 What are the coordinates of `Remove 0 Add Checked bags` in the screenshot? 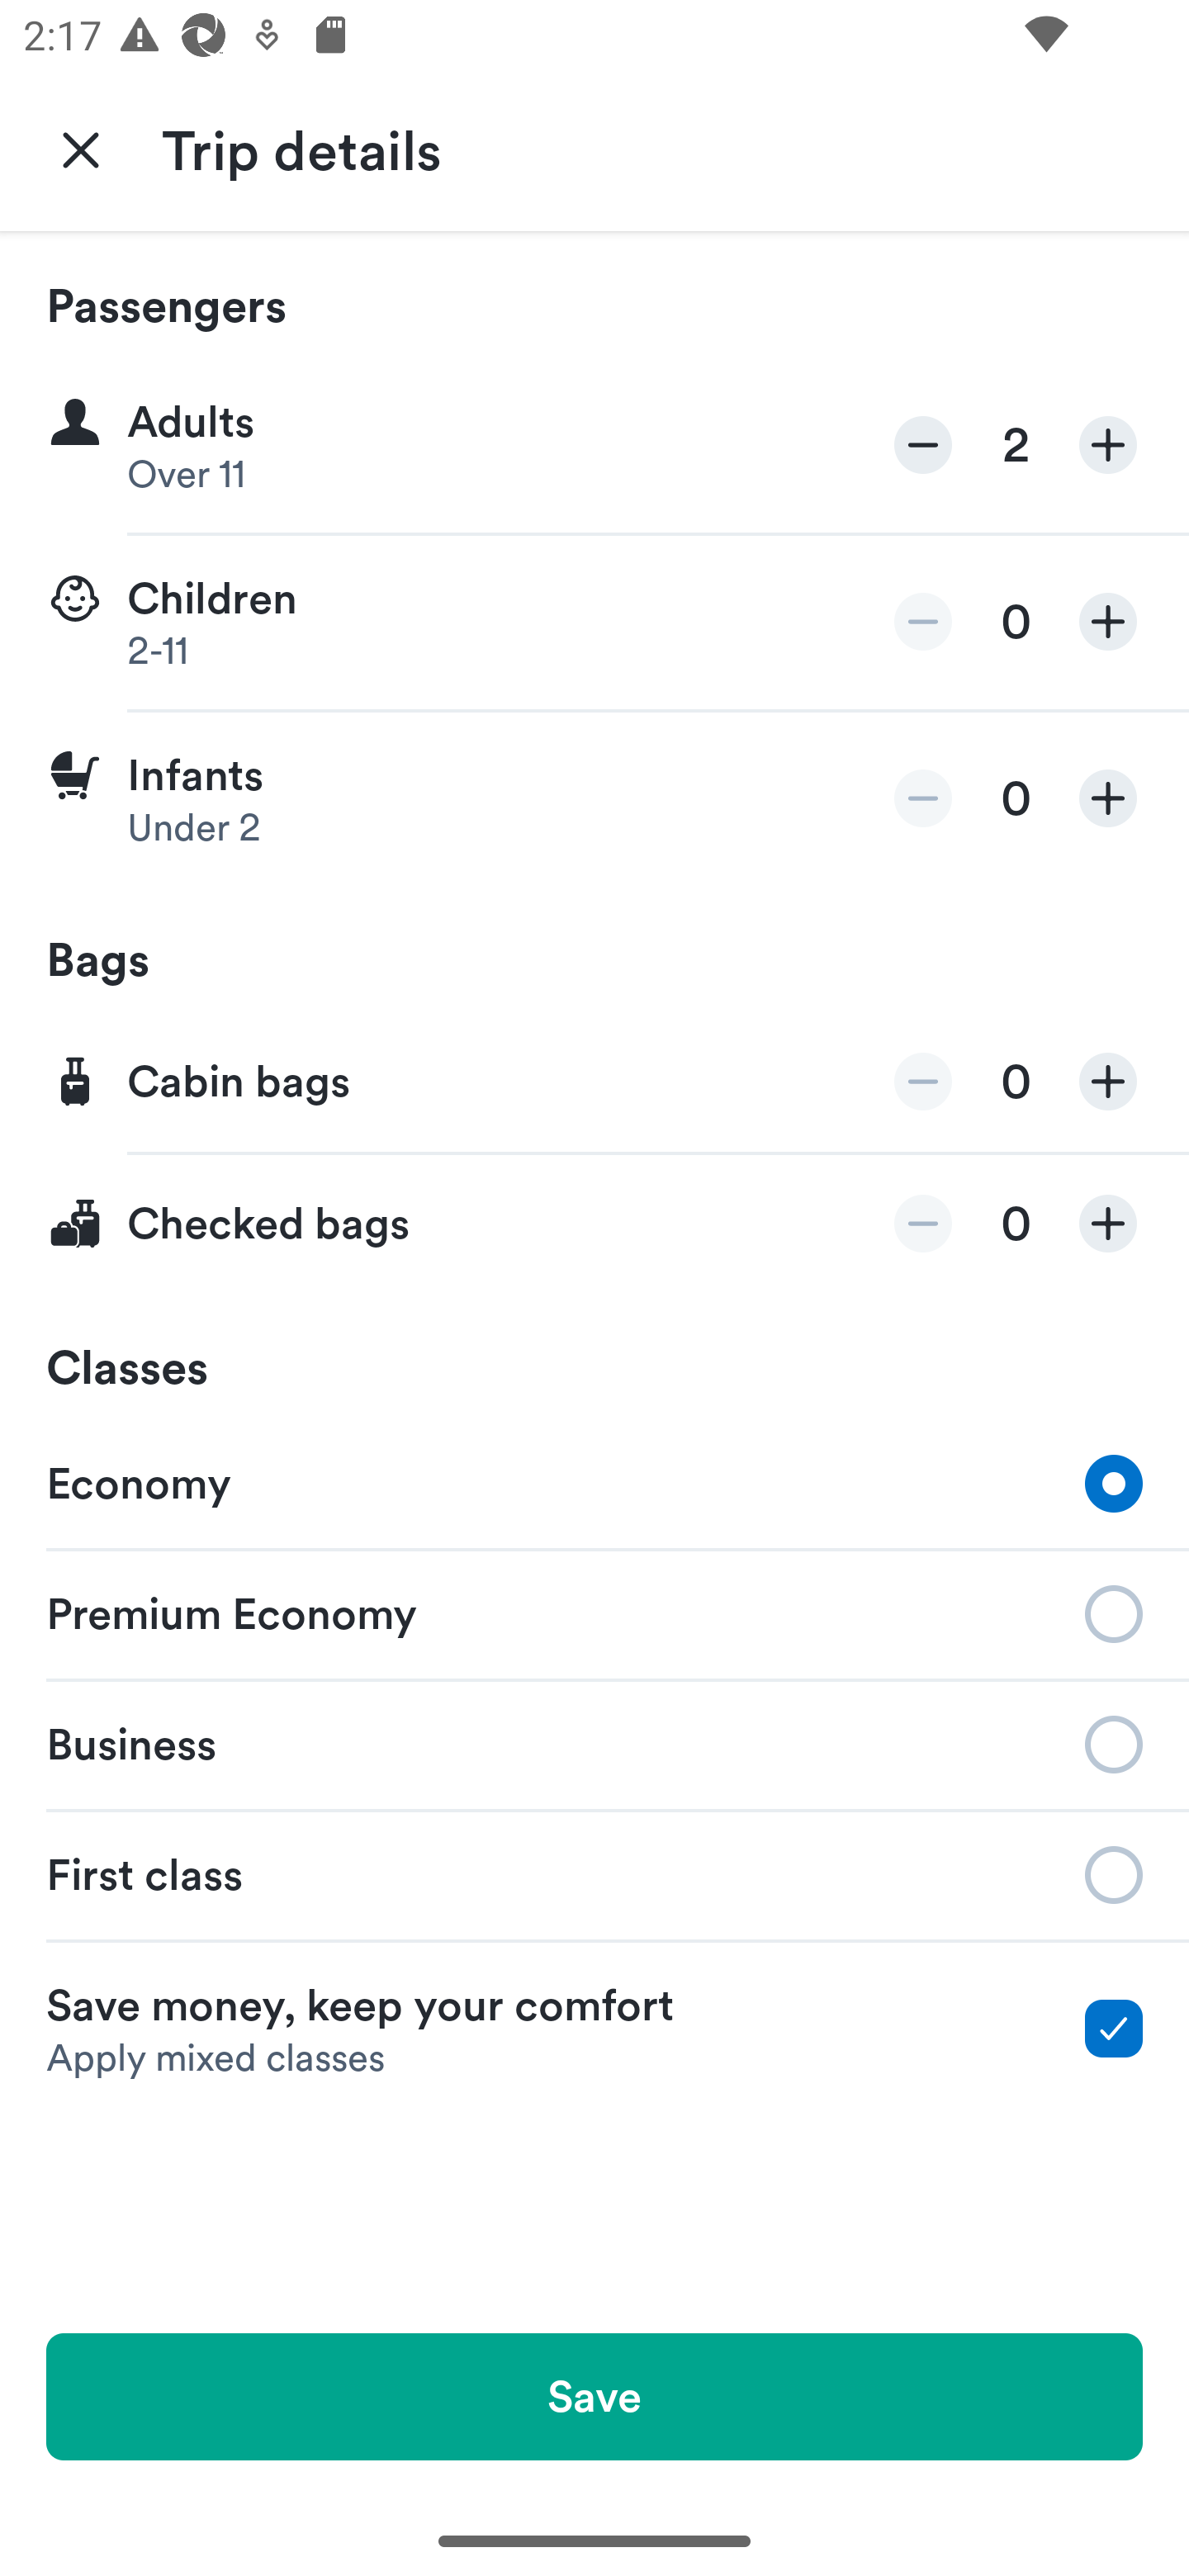 It's located at (594, 1224).